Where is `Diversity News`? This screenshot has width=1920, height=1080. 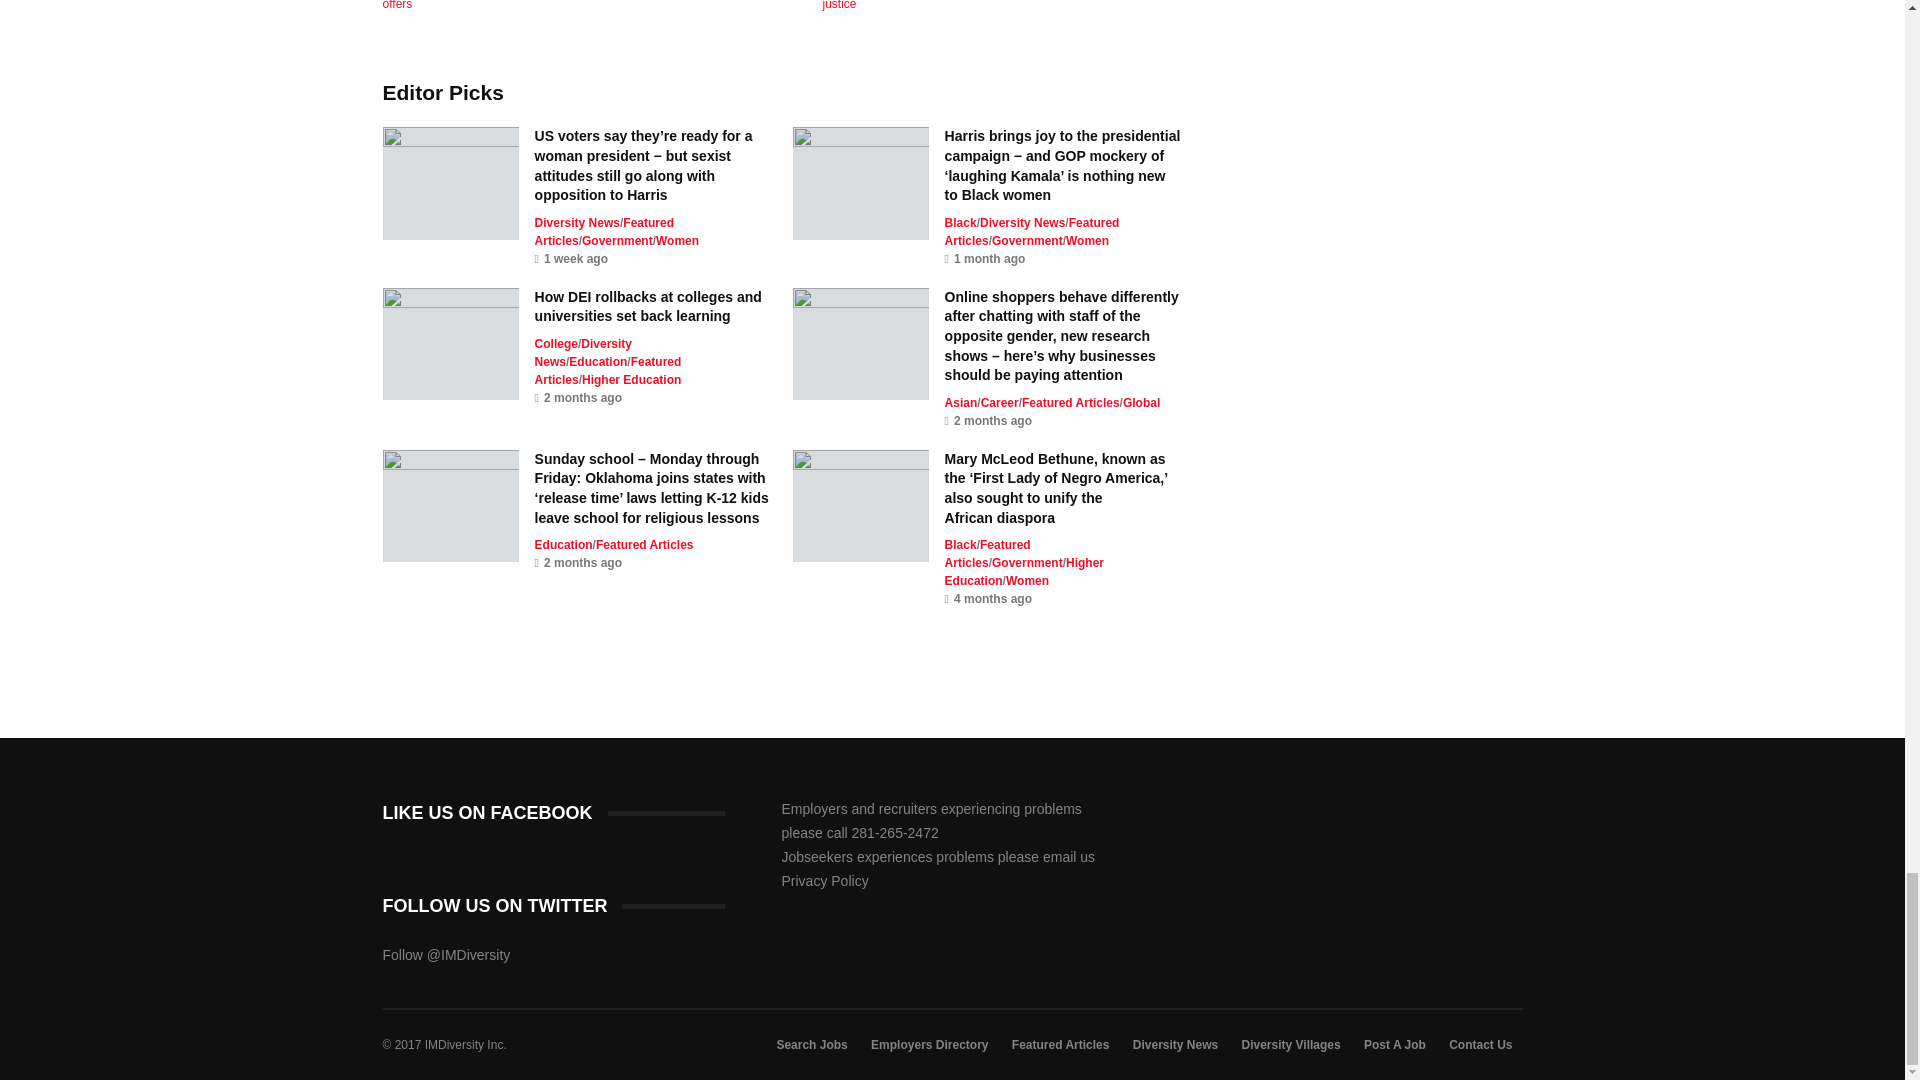
Diversity News is located at coordinates (578, 223).